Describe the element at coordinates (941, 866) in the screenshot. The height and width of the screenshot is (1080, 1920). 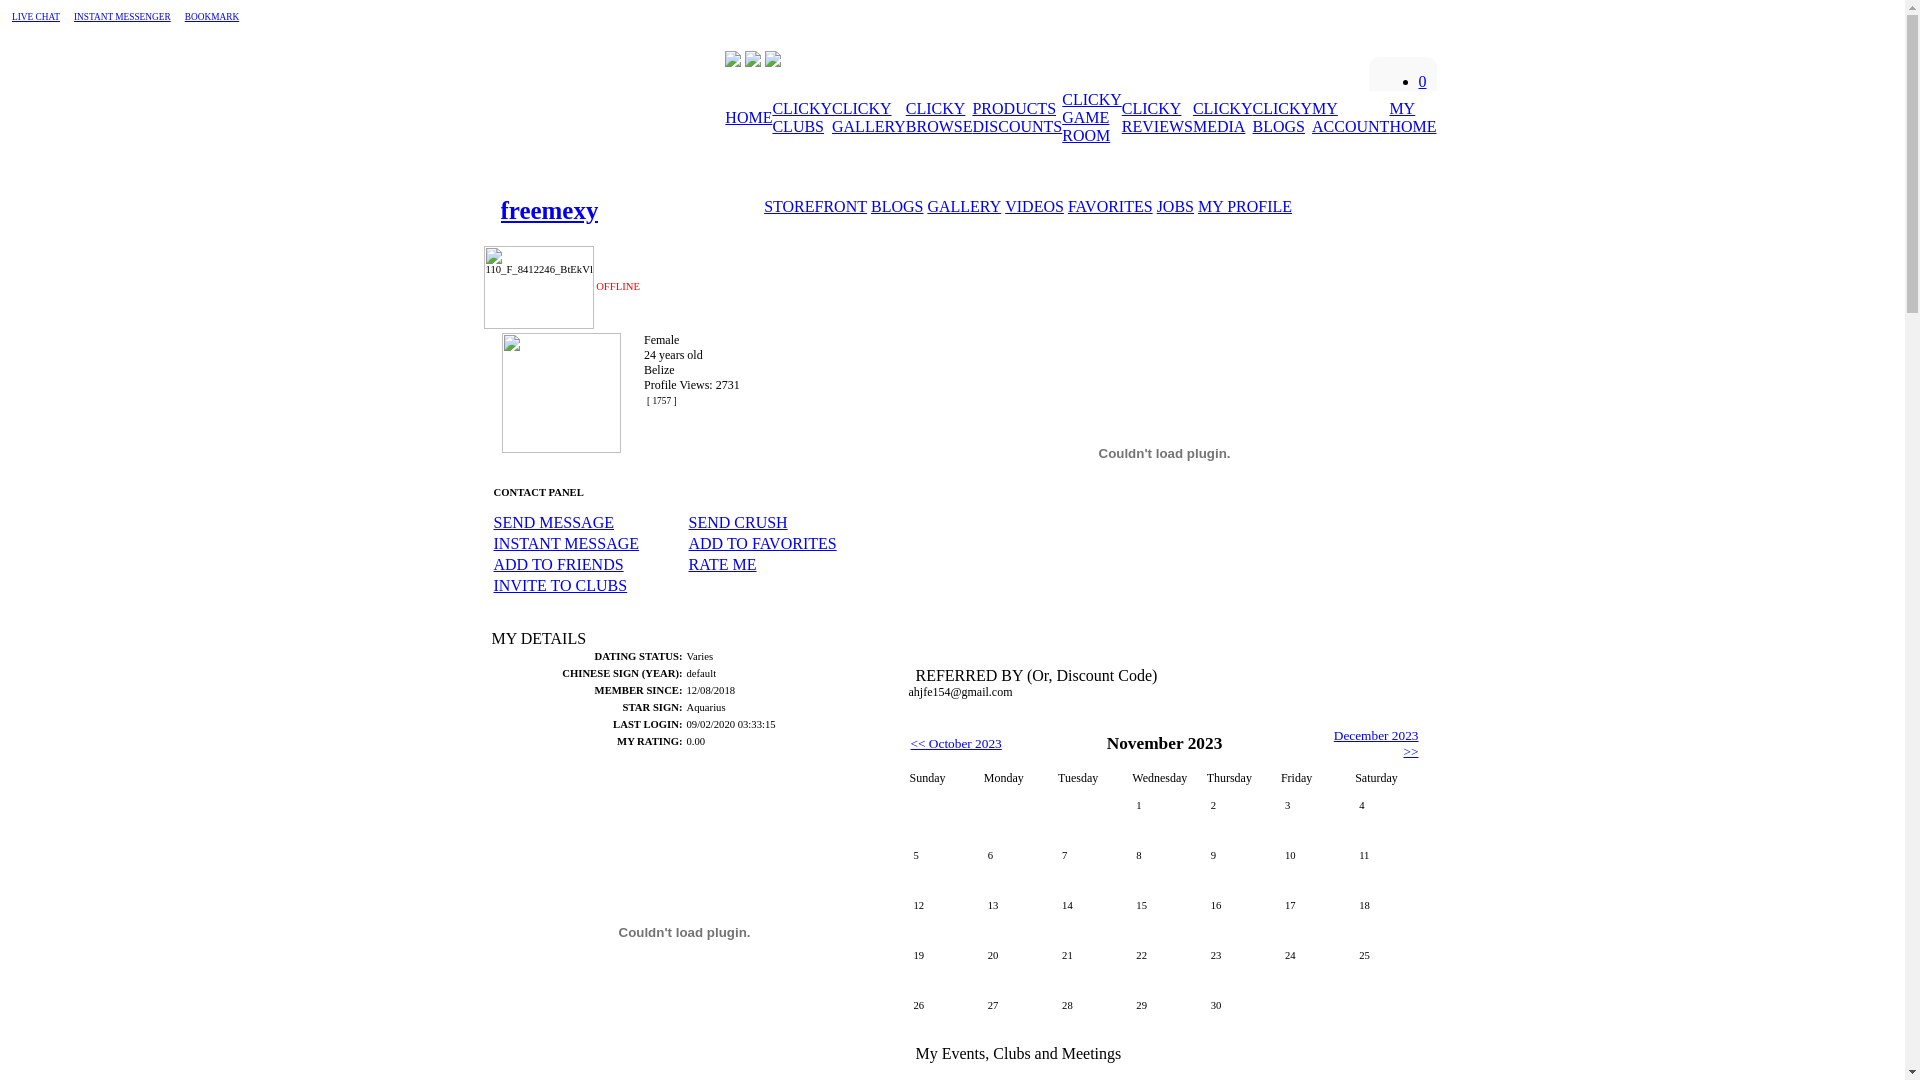
I see `5` at that location.